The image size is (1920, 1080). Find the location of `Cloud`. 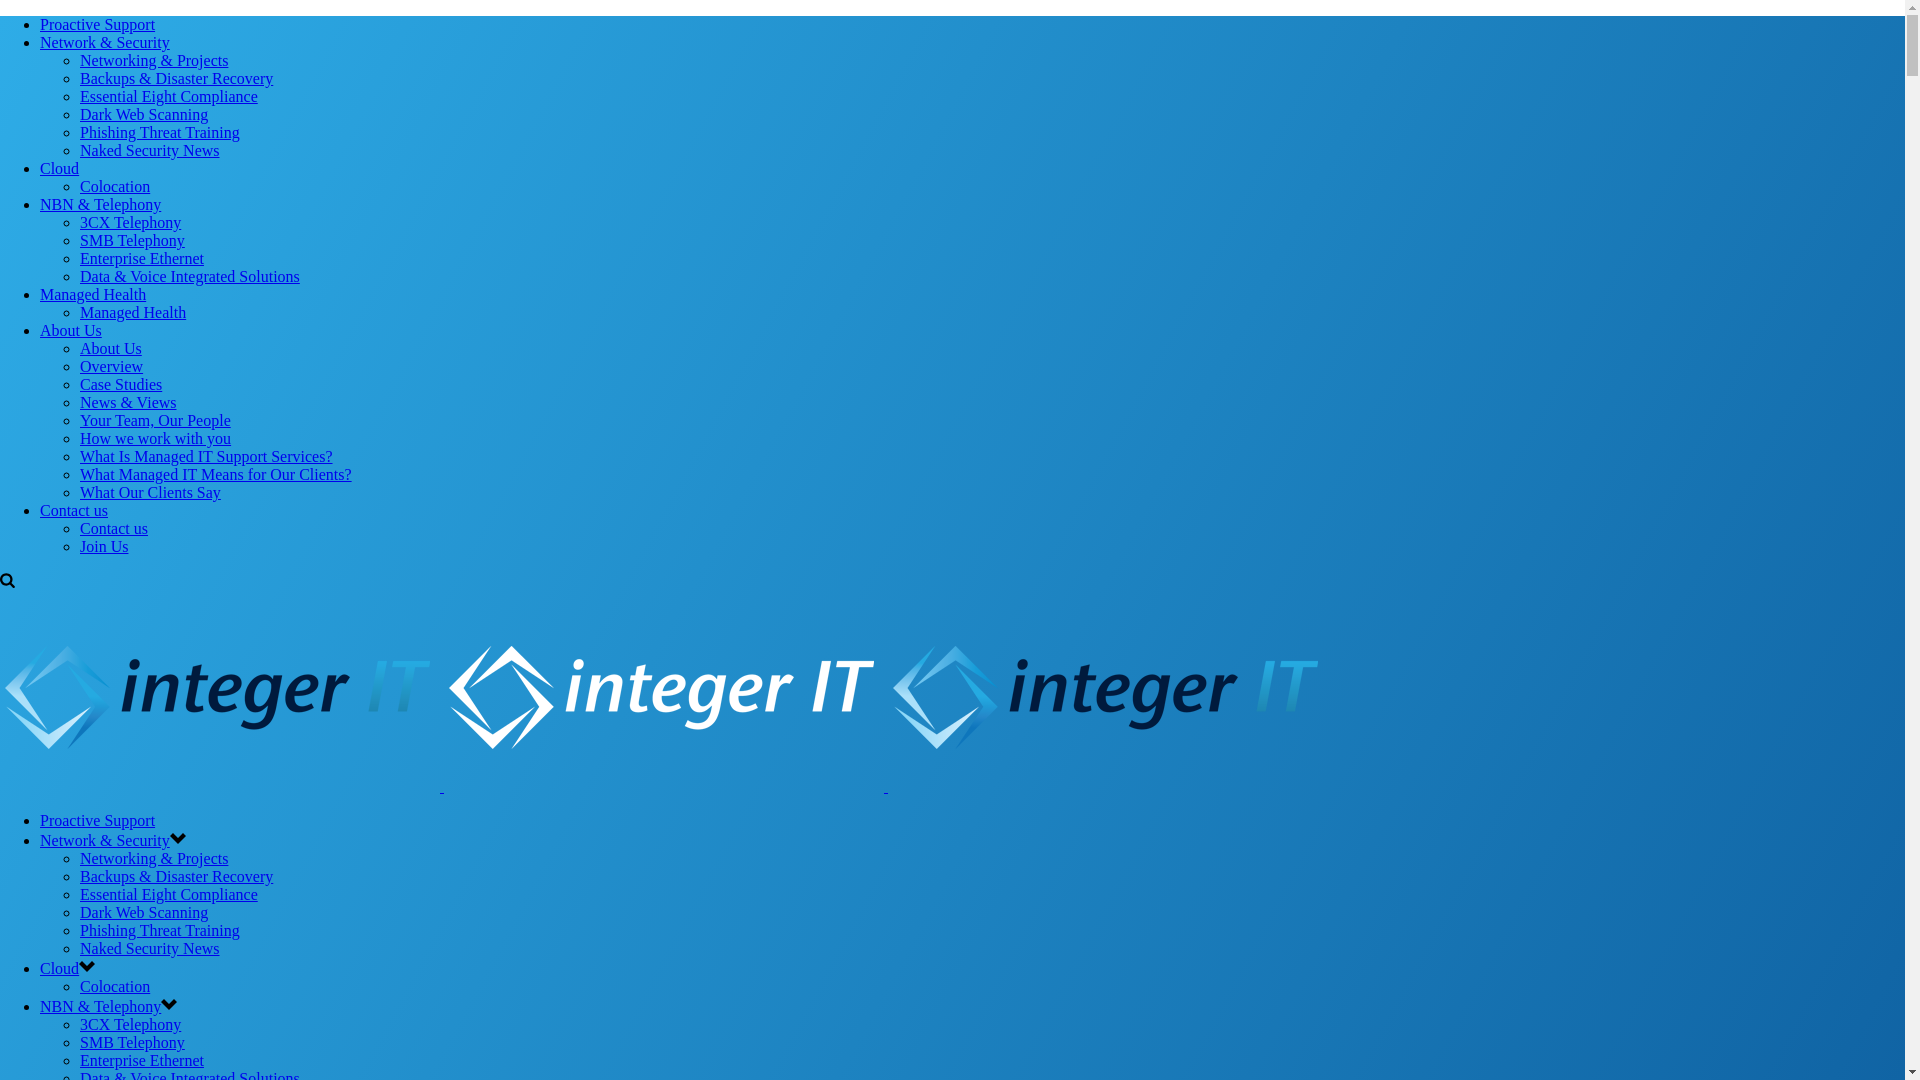

Cloud is located at coordinates (60, 168).